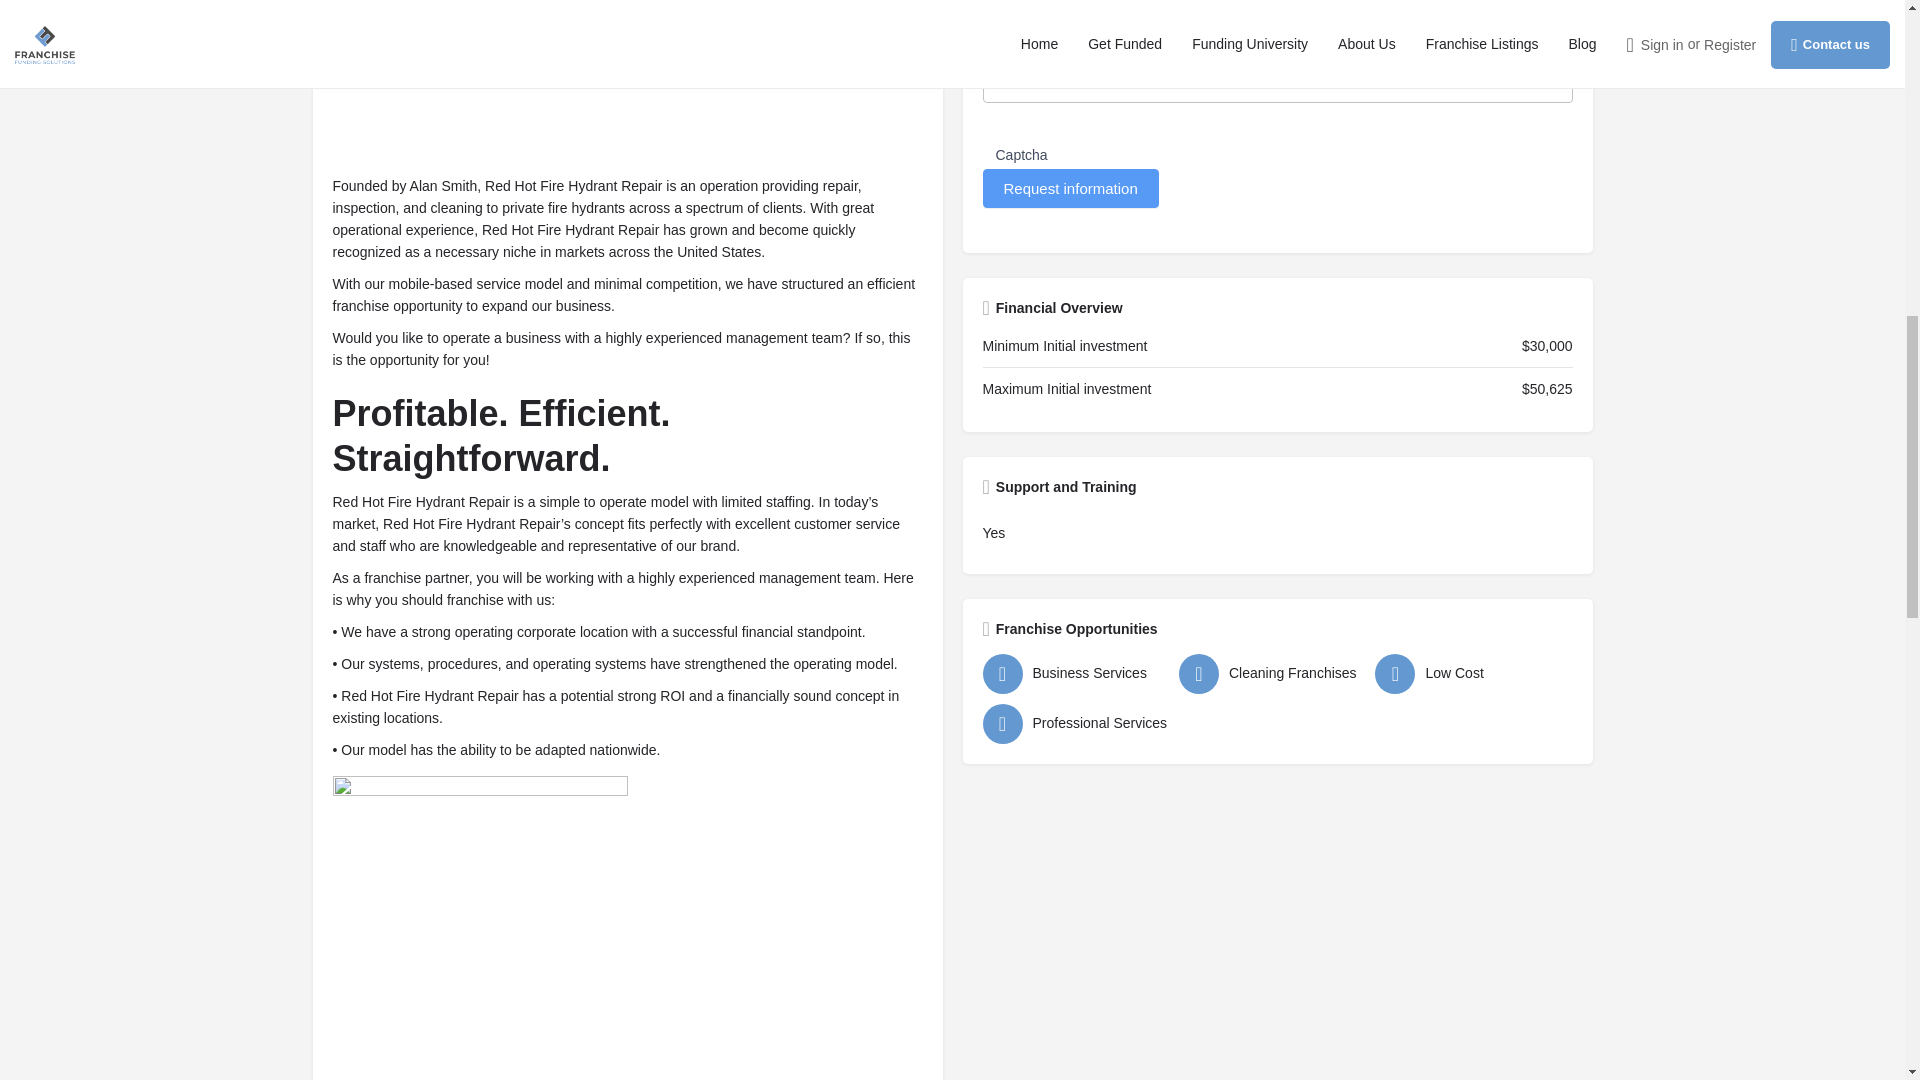 This screenshot has height=1080, width=1920. What do you see at coordinates (1069, 188) in the screenshot?
I see `Request information` at bounding box center [1069, 188].